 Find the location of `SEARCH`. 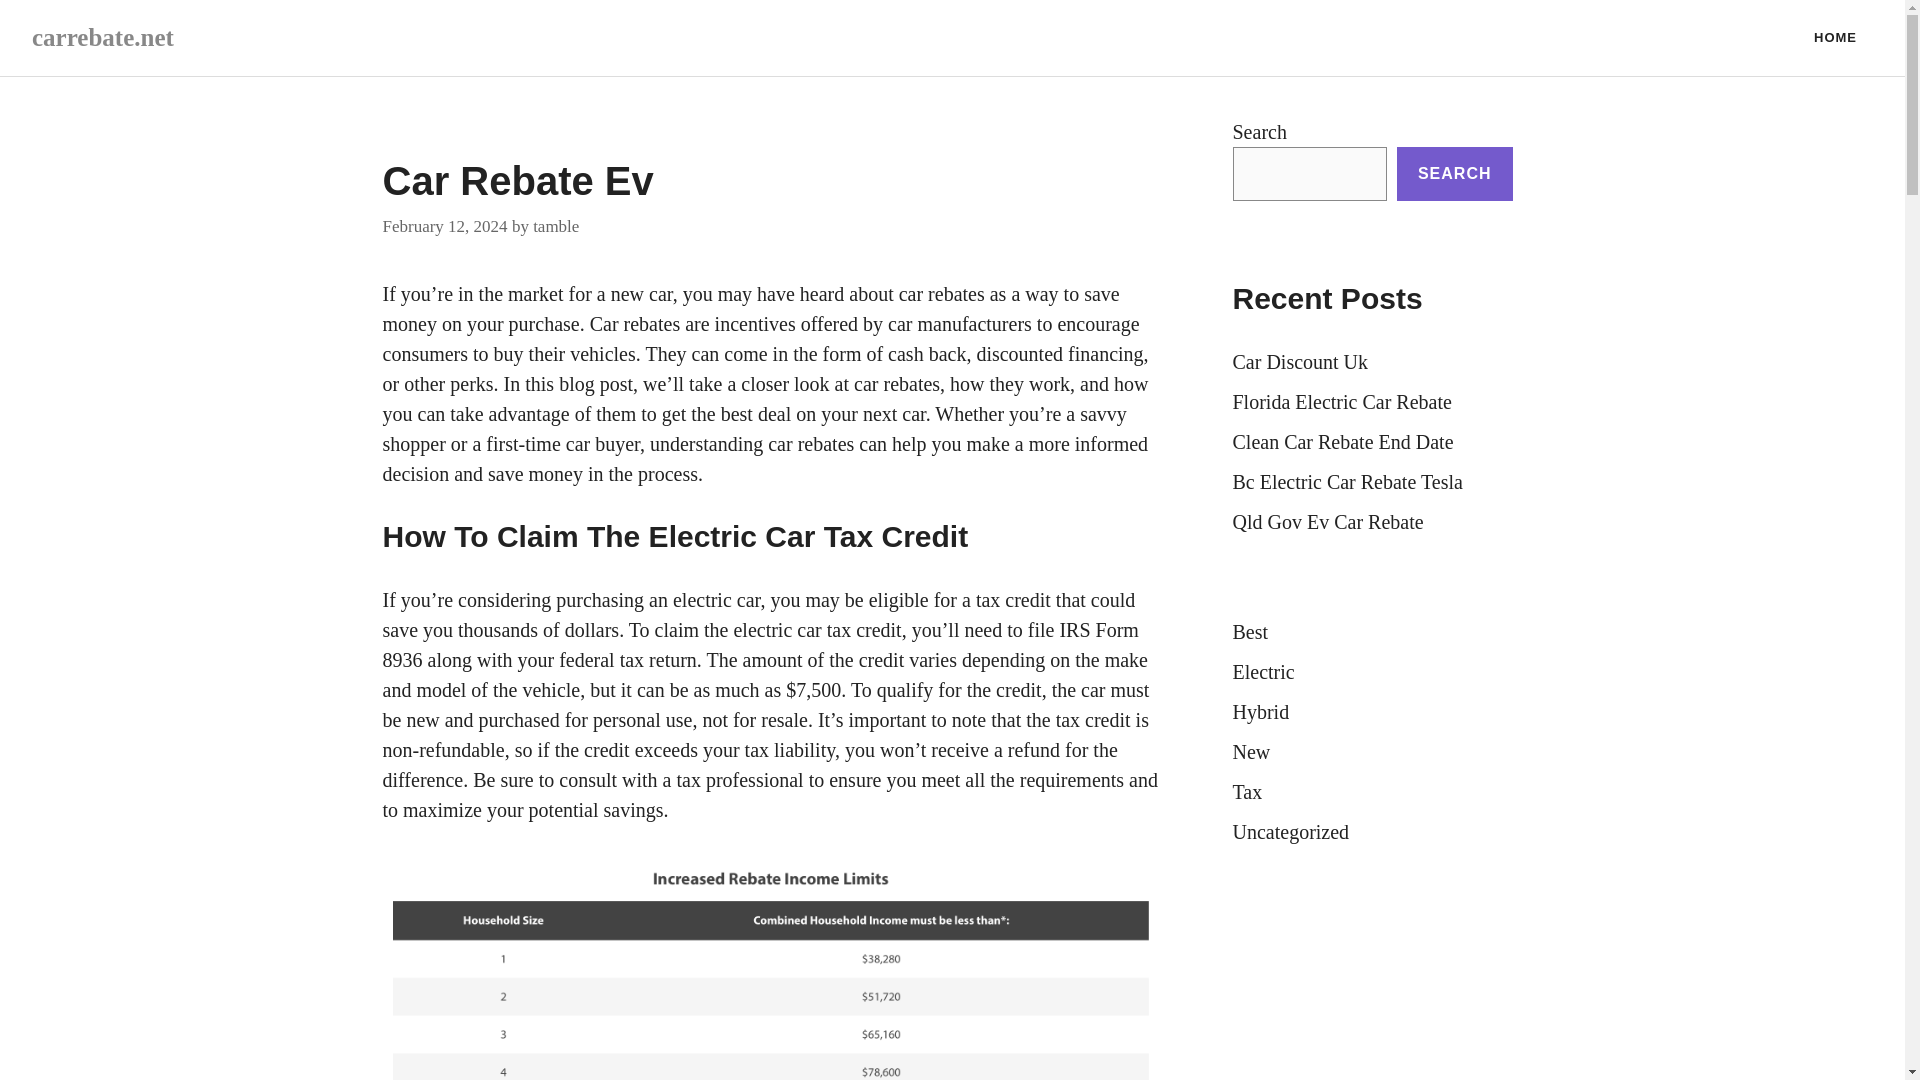

SEARCH is located at coordinates (1454, 173).